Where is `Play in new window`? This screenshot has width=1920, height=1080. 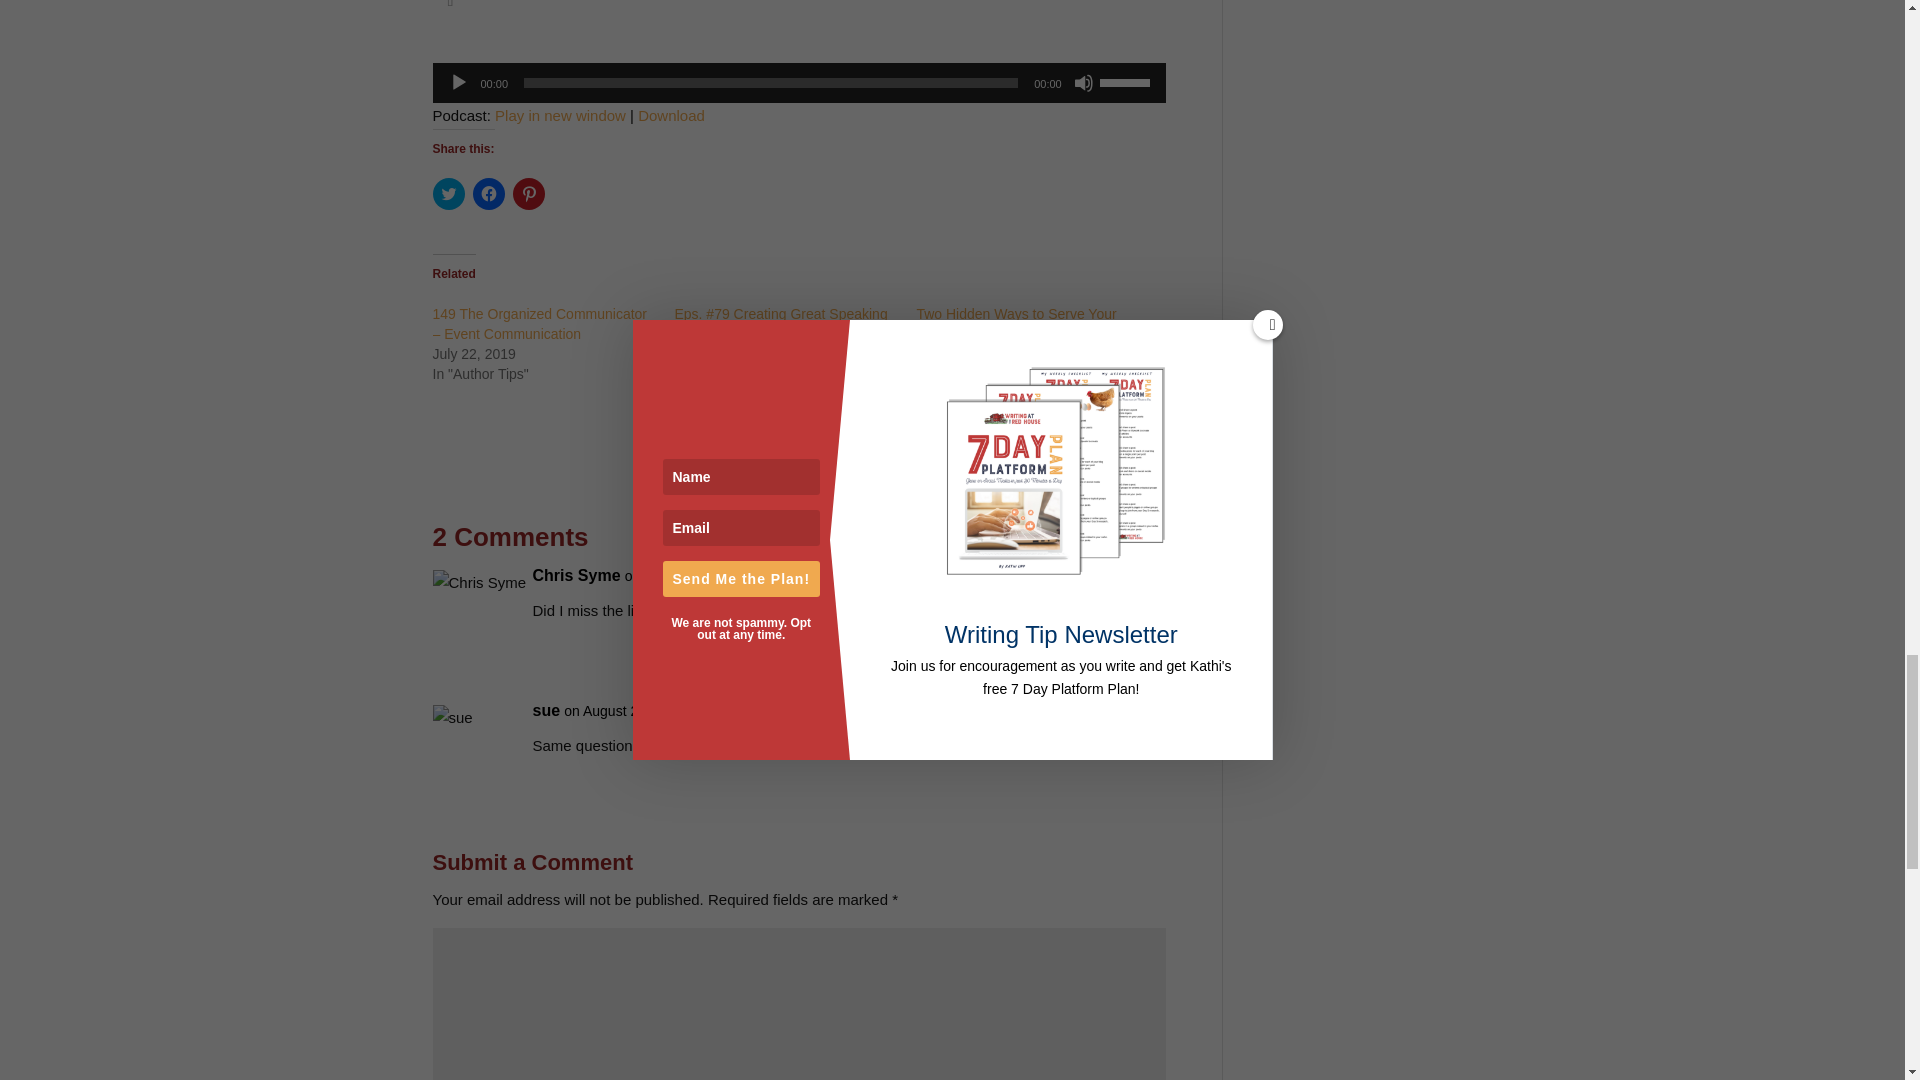 Play in new window is located at coordinates (560, 115).